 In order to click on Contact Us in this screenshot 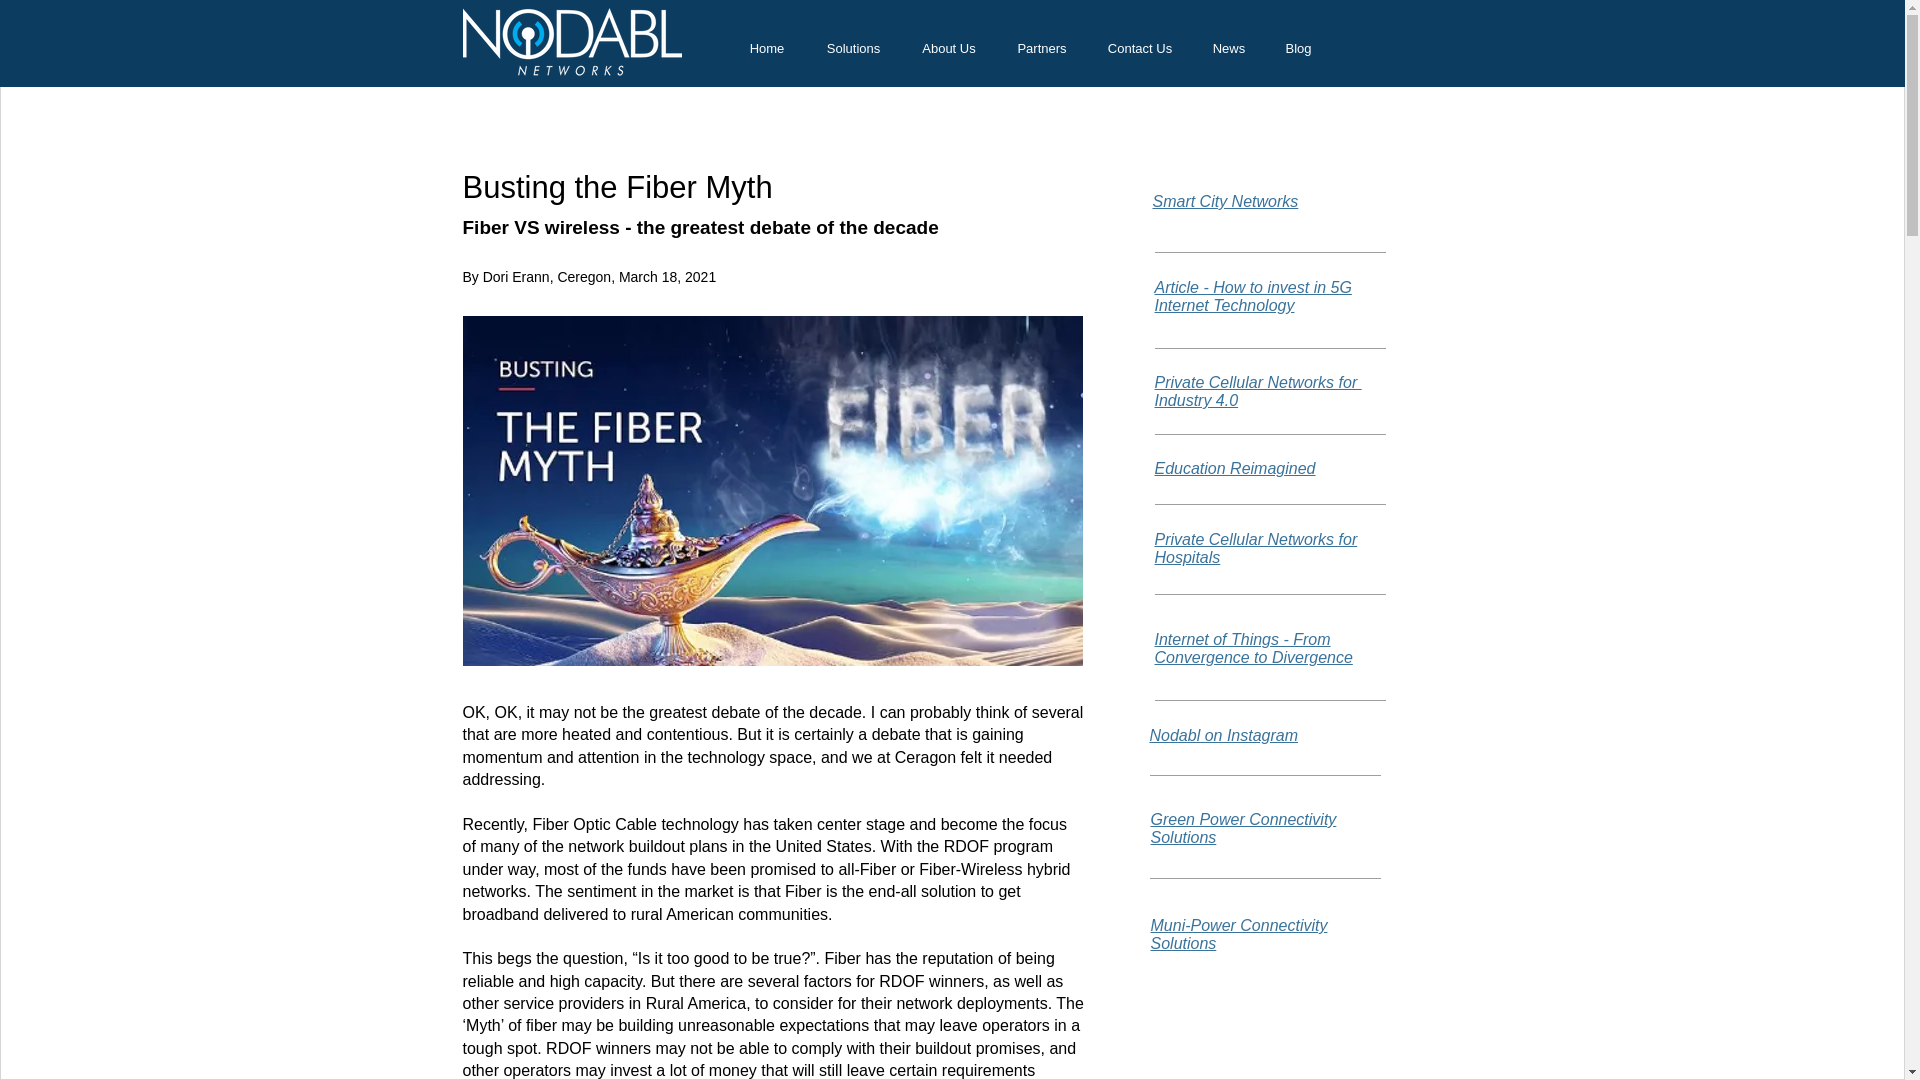, I will do `click(1140, 48)`.